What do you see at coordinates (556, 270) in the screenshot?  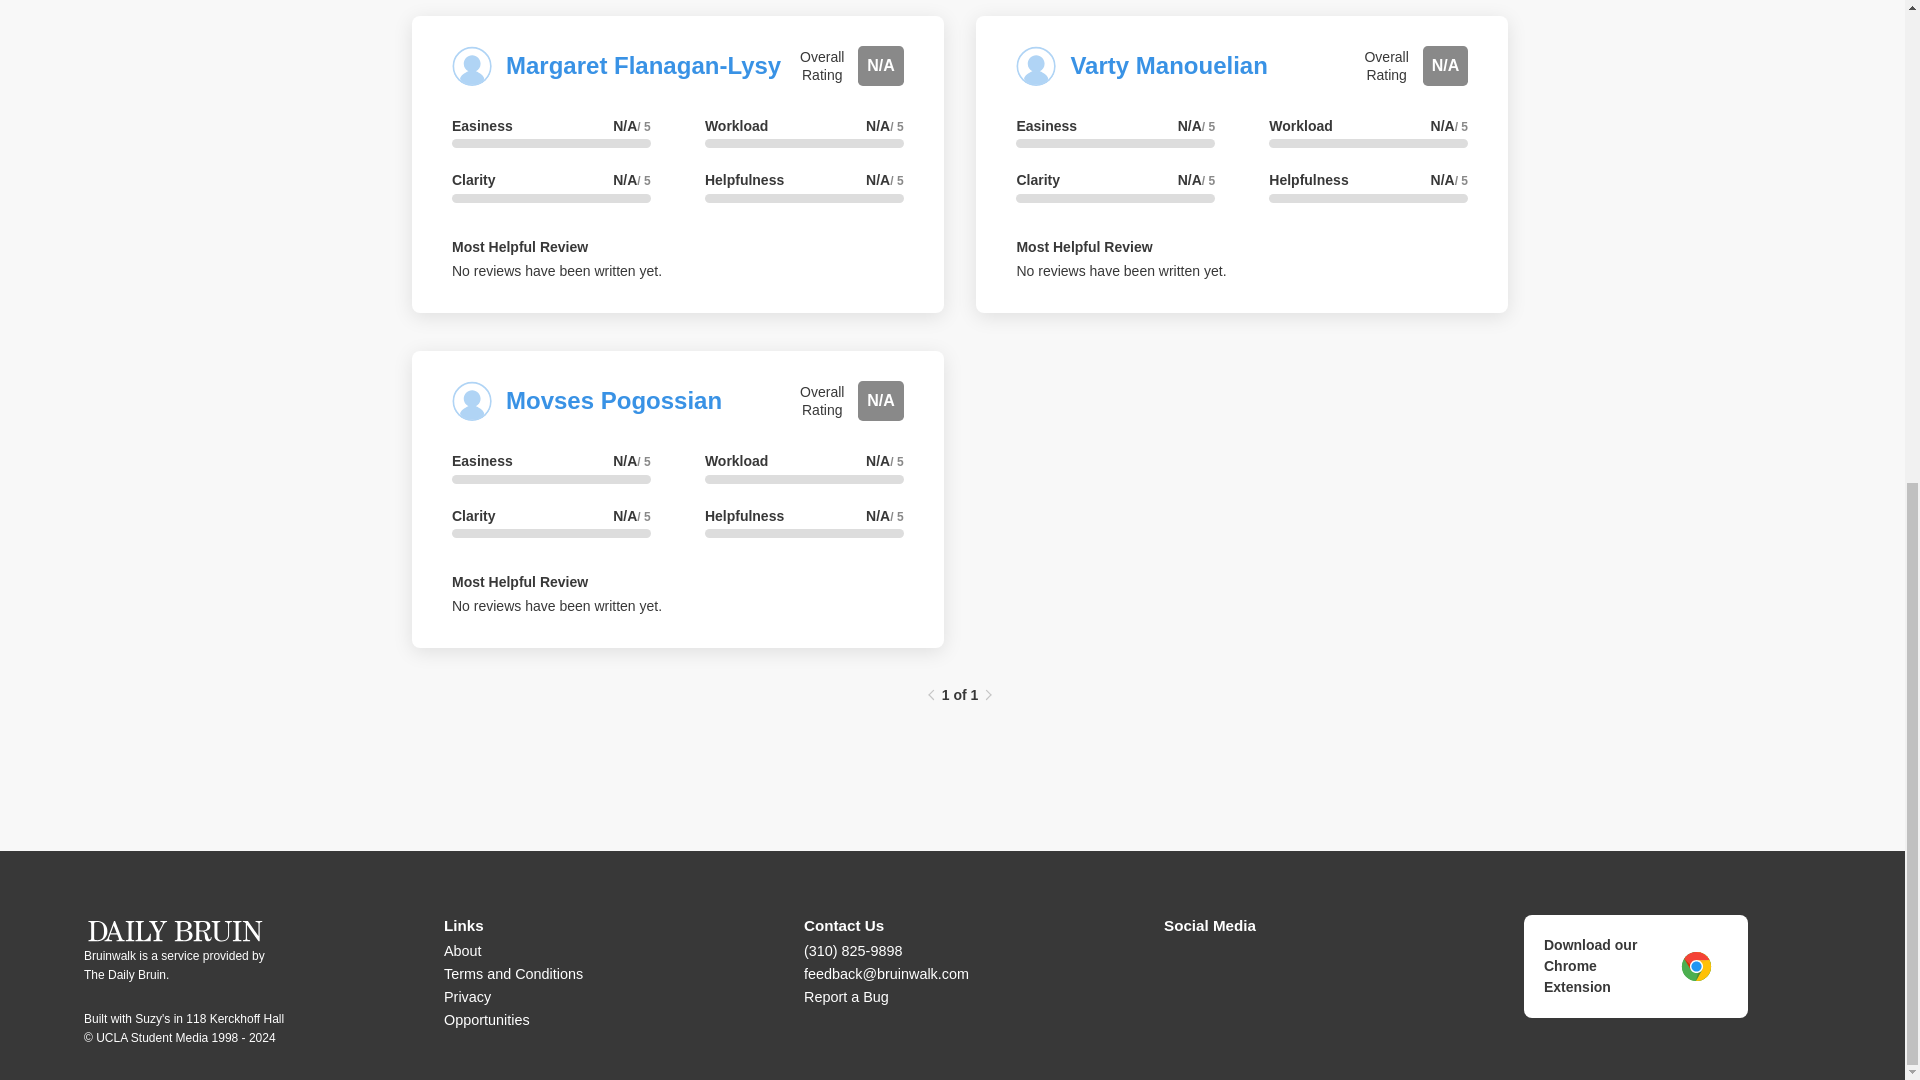 I see `No reviews have been written yet.` at bounding box center [556, 270].